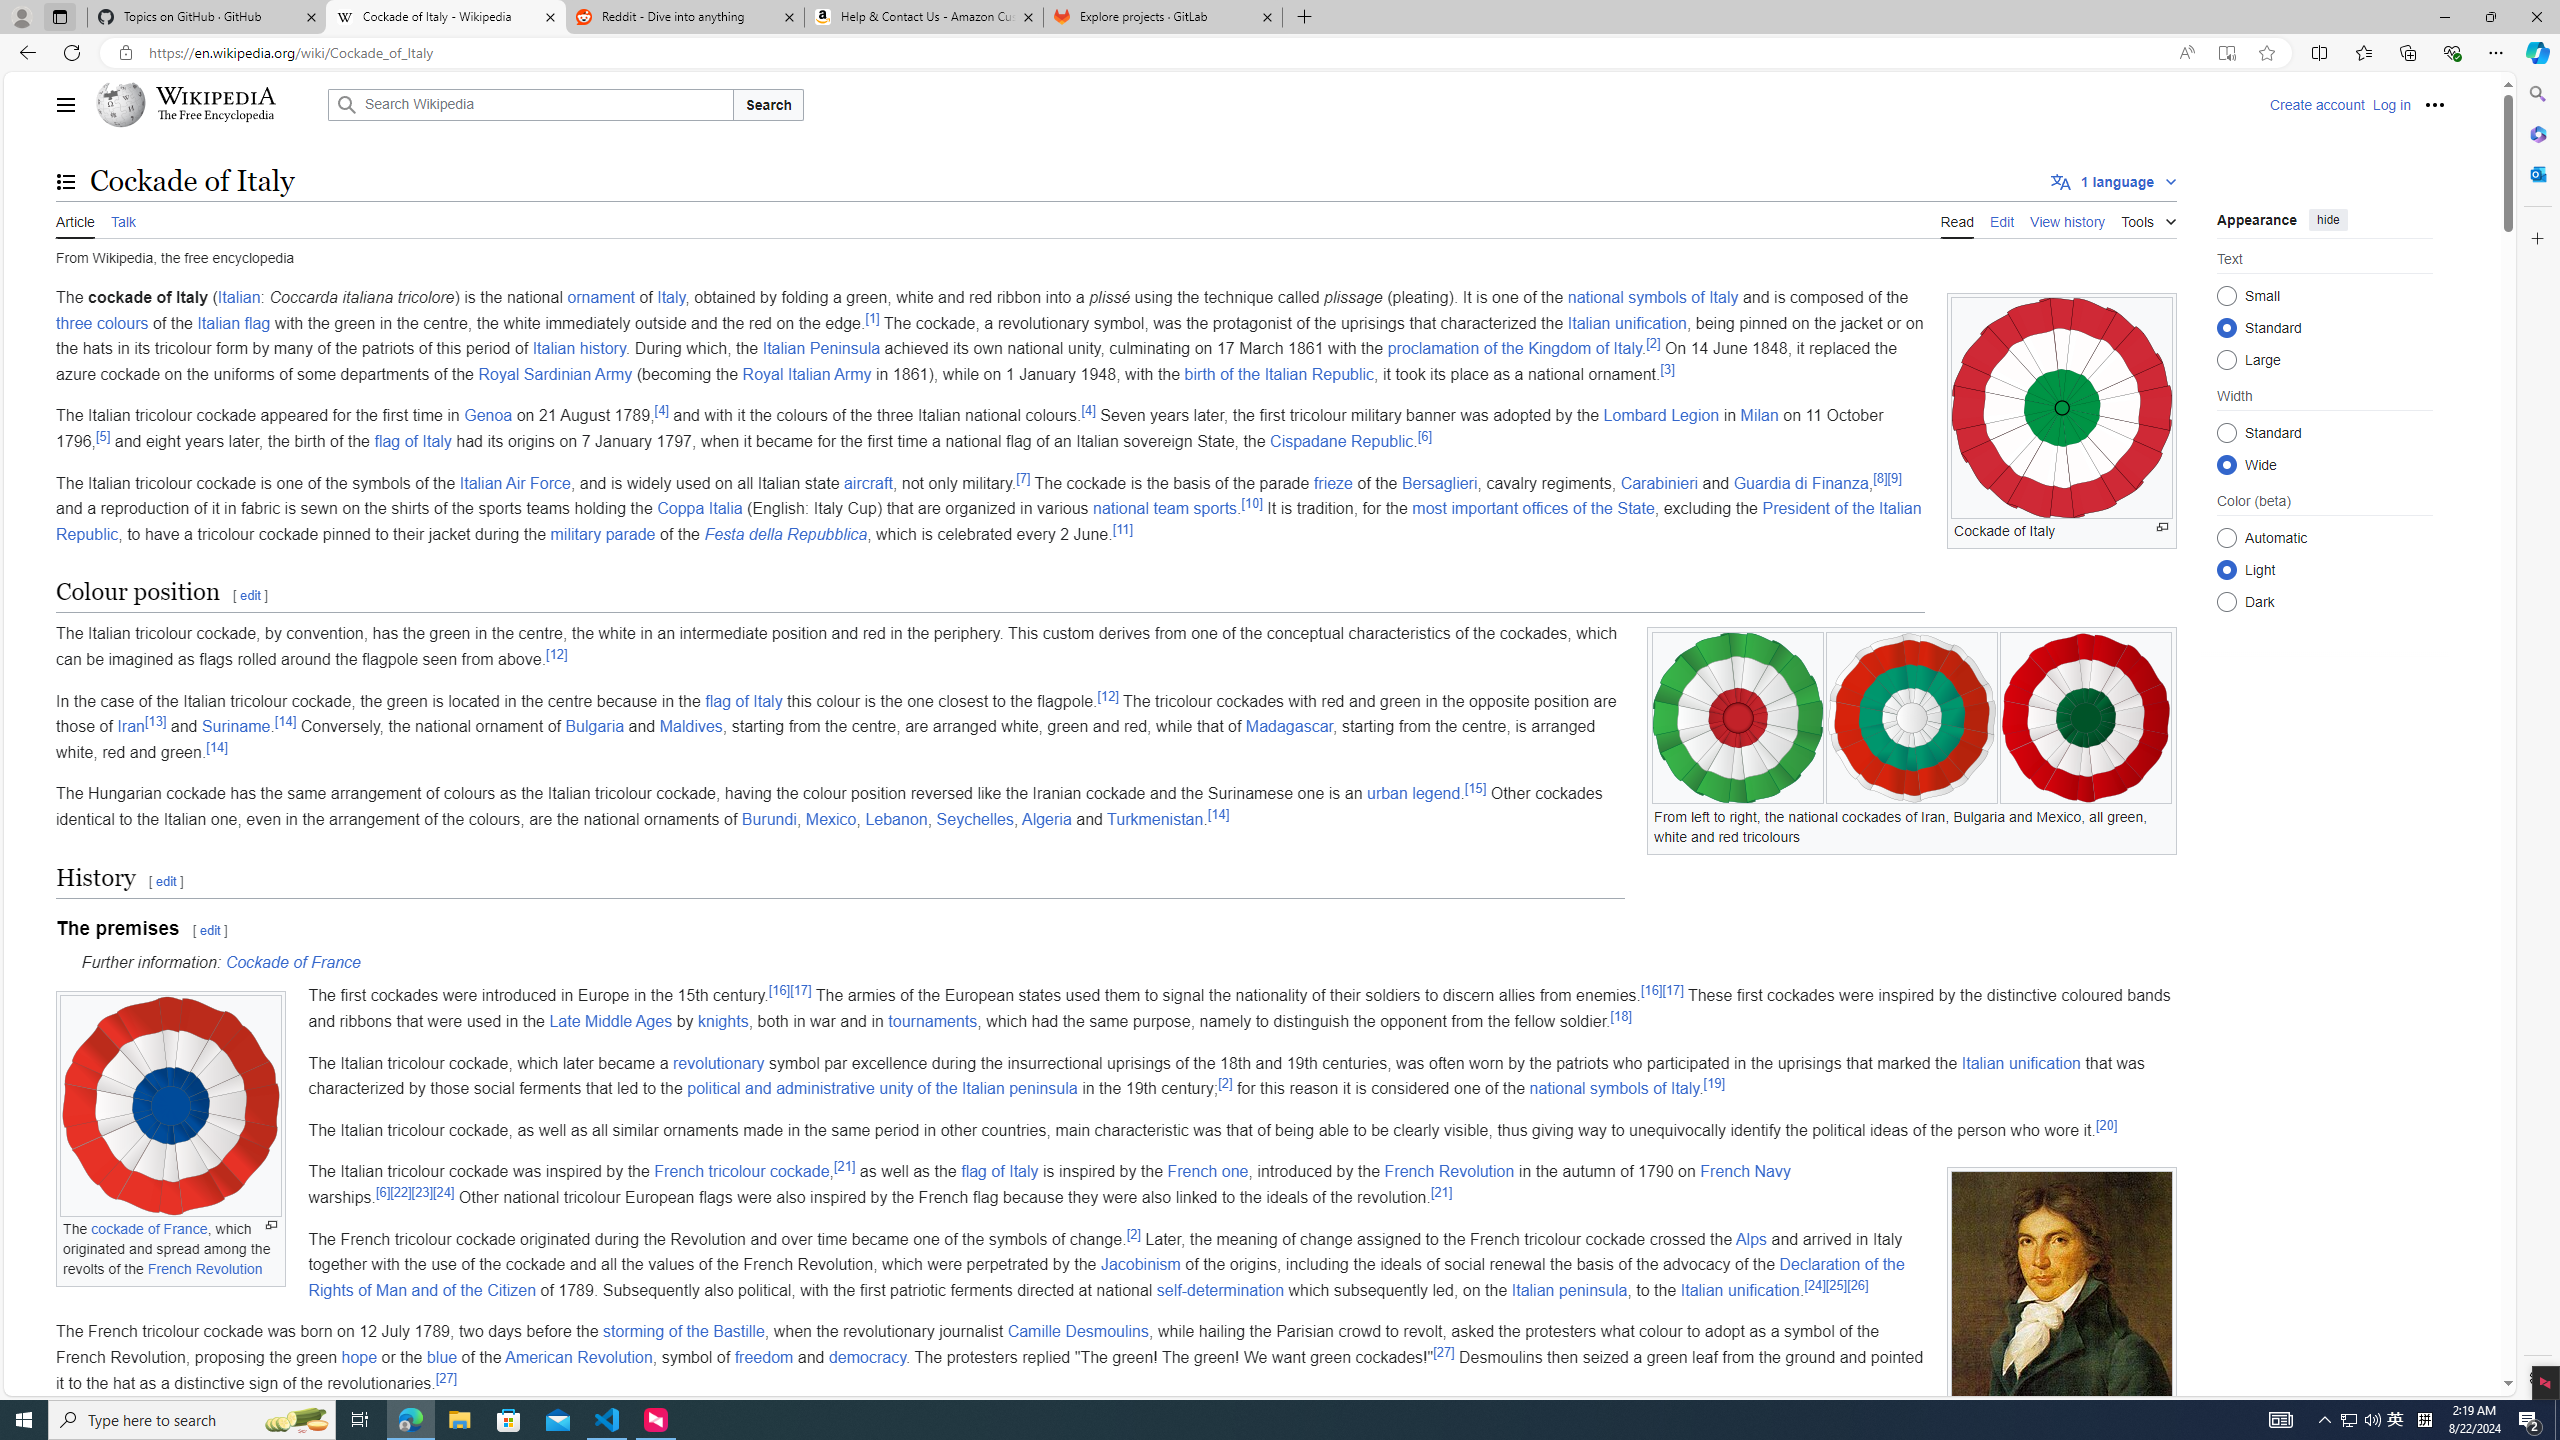 The height and width of the screenshot is (1440, 2560). What do you see at coordinates (1739, 1290) in the screenshot?
I see `Italian unification` at bounding box center [1739, 1290].